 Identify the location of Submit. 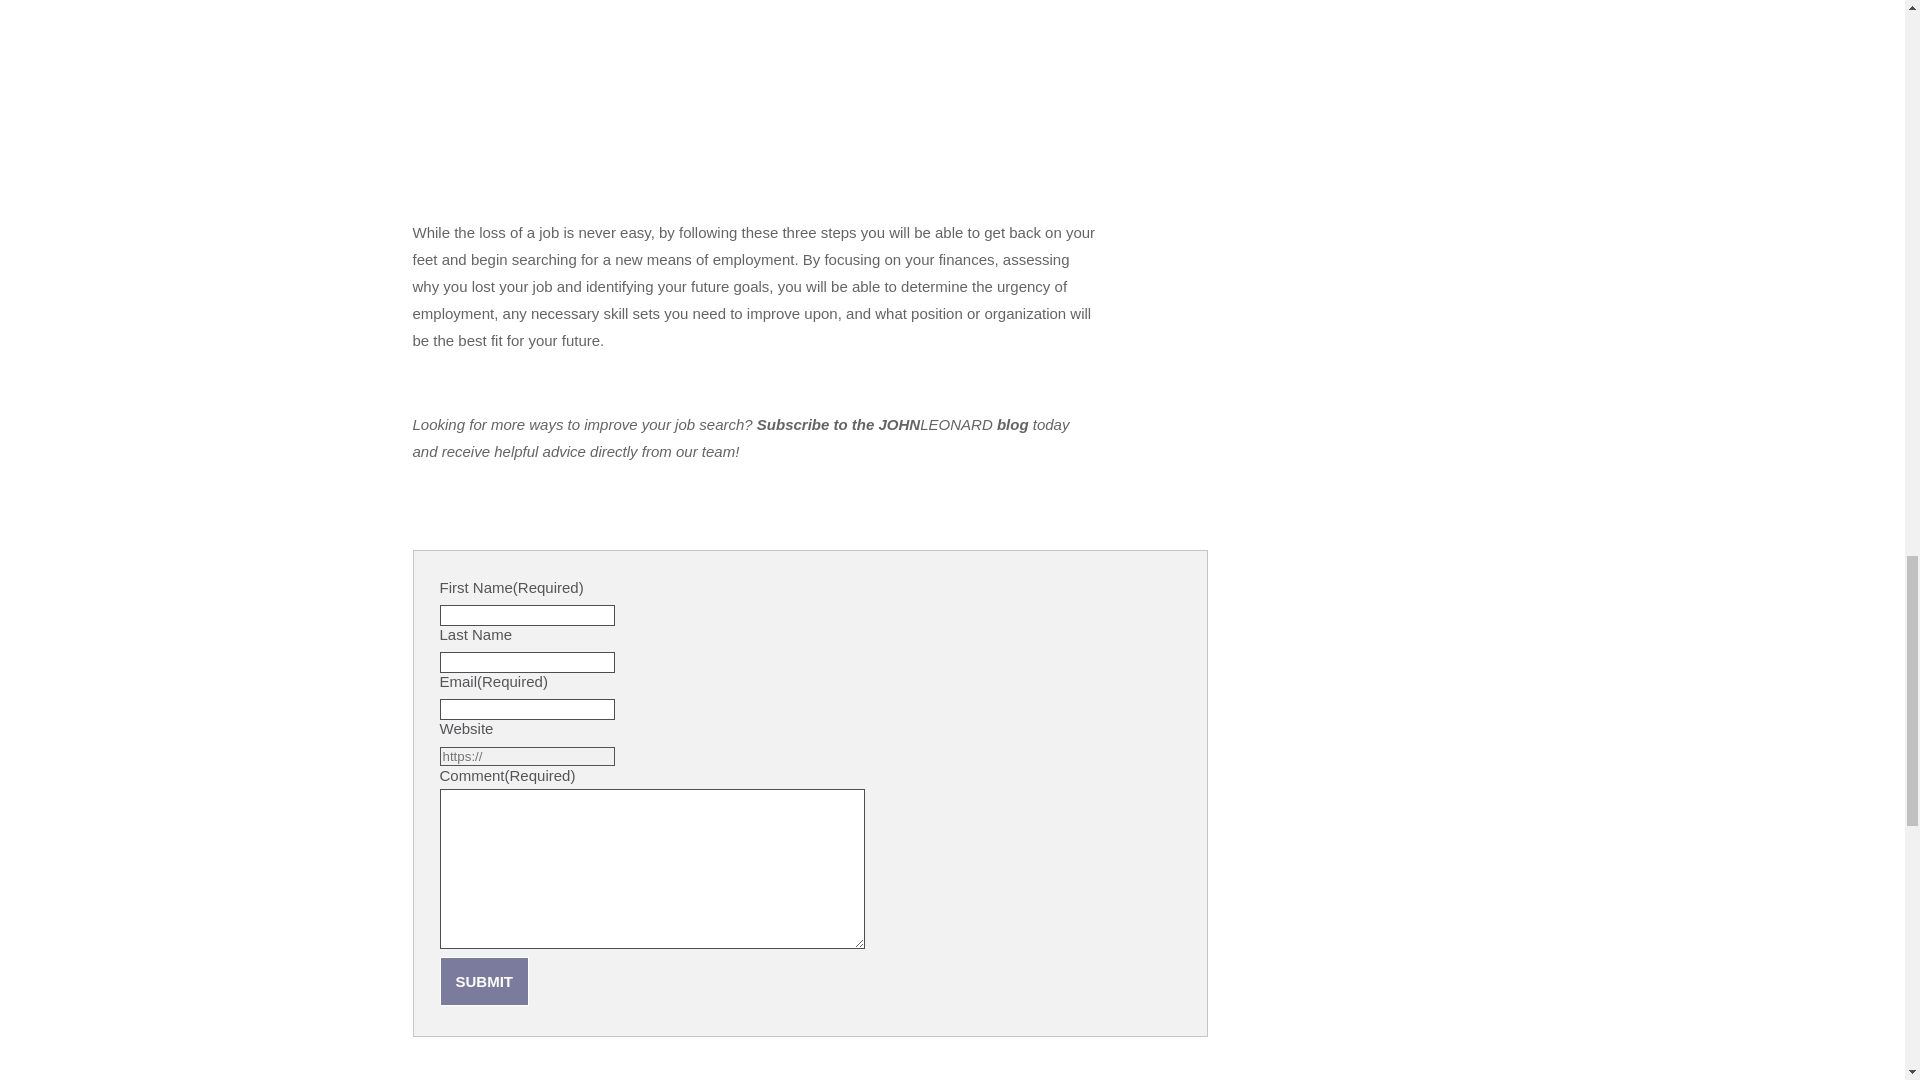
(484, 980).